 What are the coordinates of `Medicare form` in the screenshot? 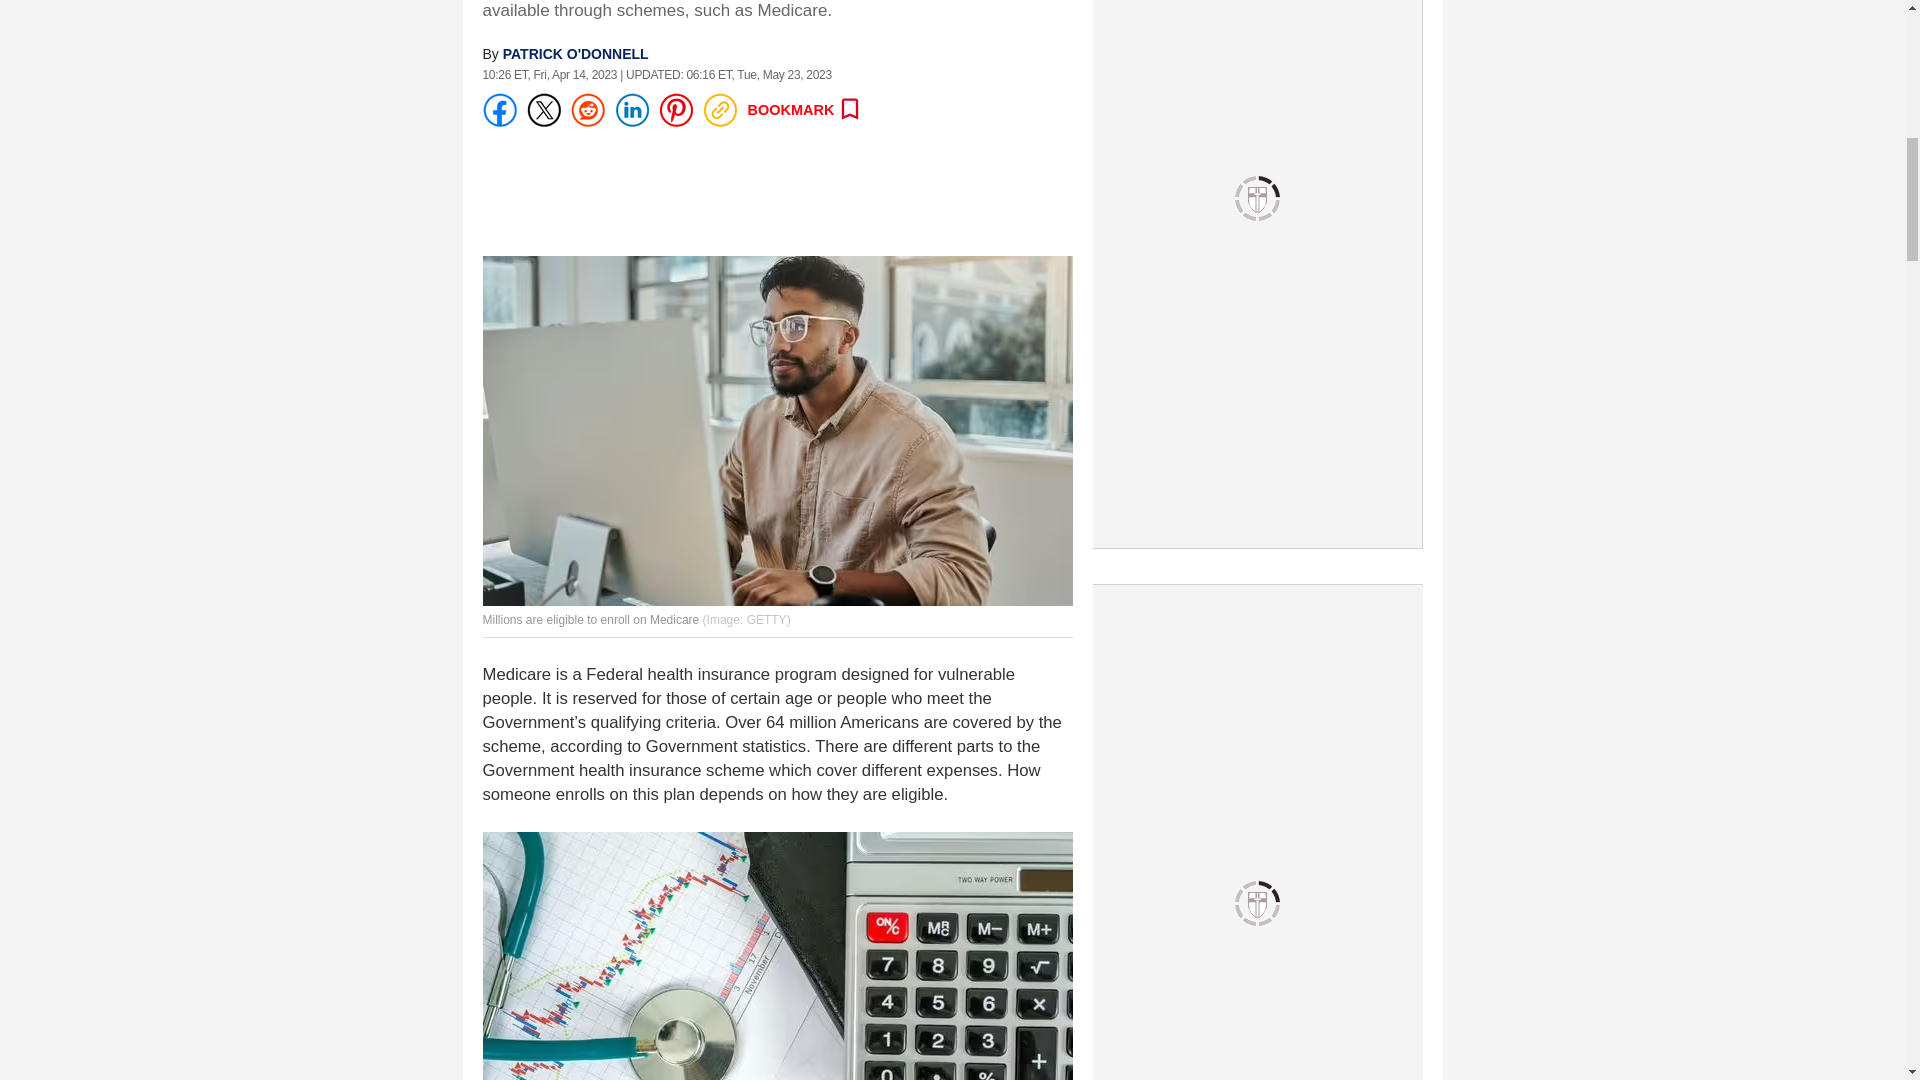 It's located at (776, 956).